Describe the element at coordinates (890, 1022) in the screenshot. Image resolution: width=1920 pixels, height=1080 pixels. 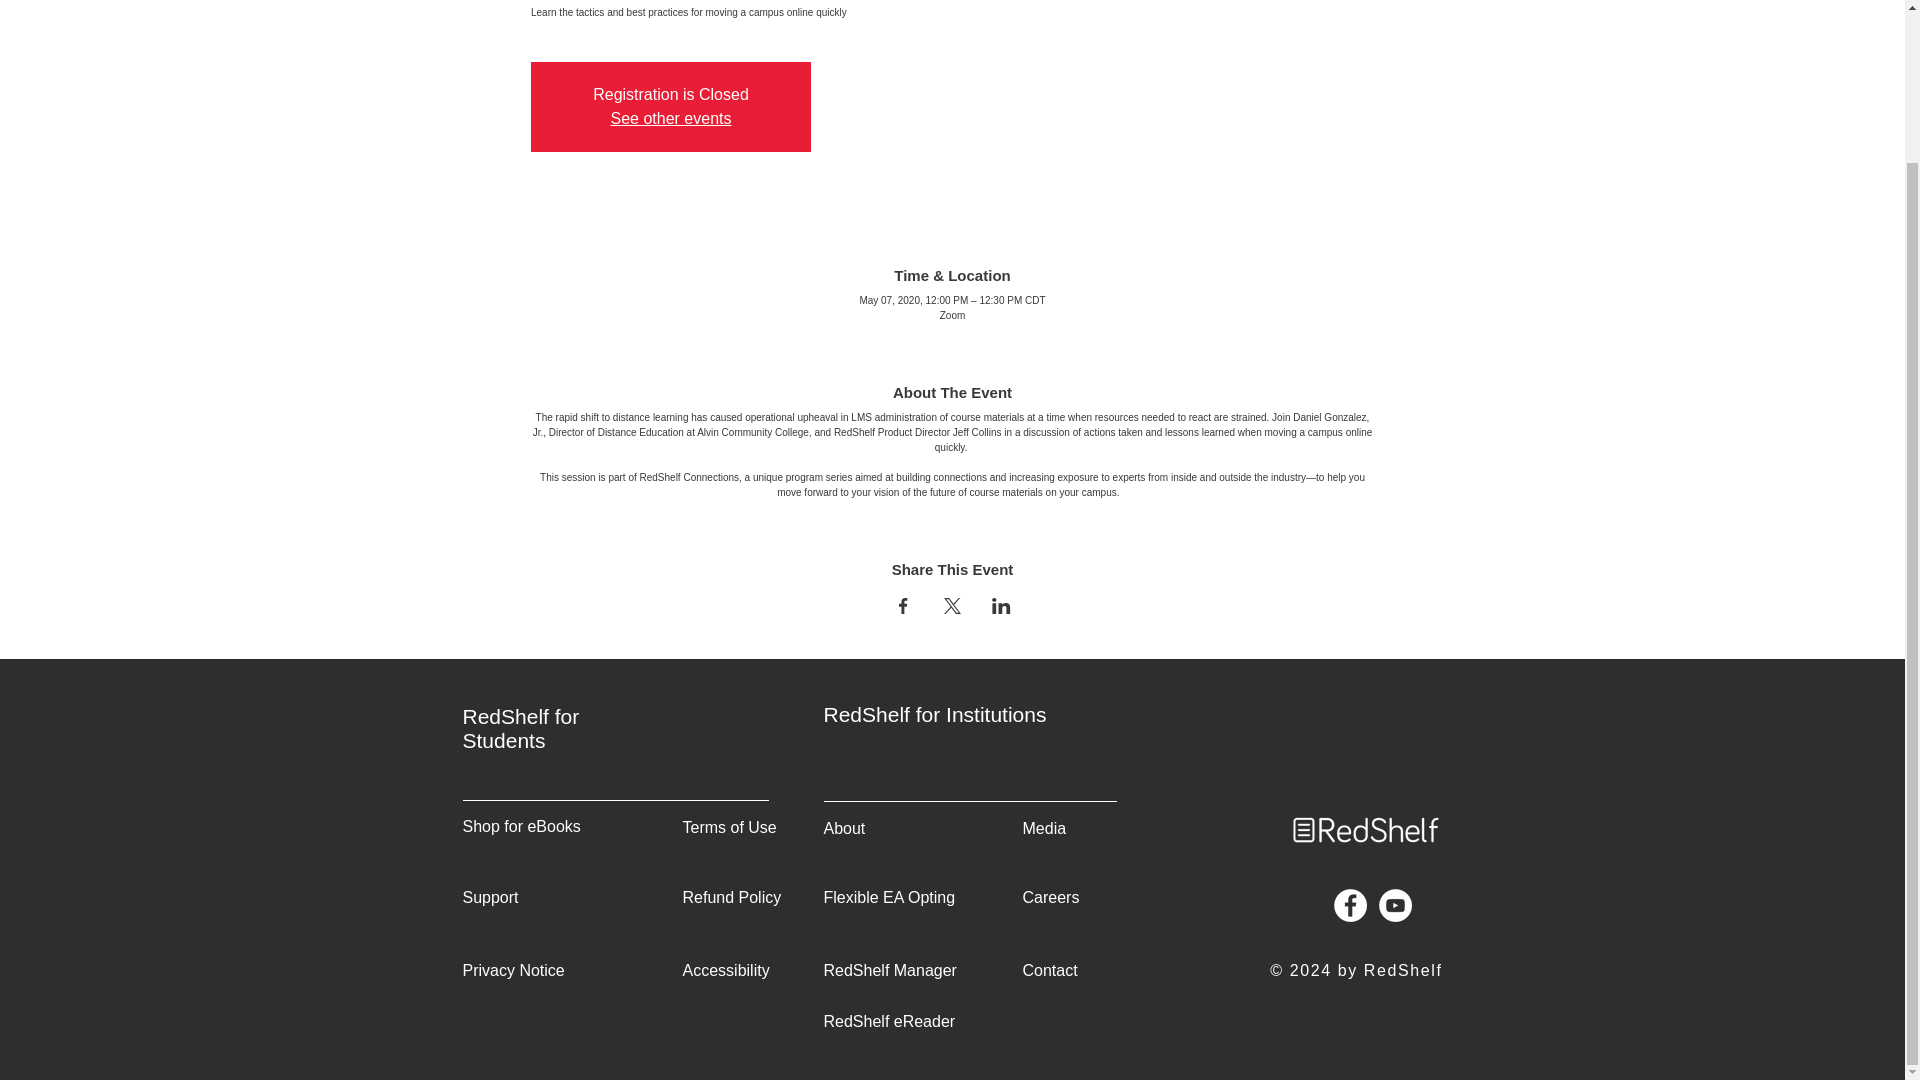
I see `RedShelf eReader` at that location.